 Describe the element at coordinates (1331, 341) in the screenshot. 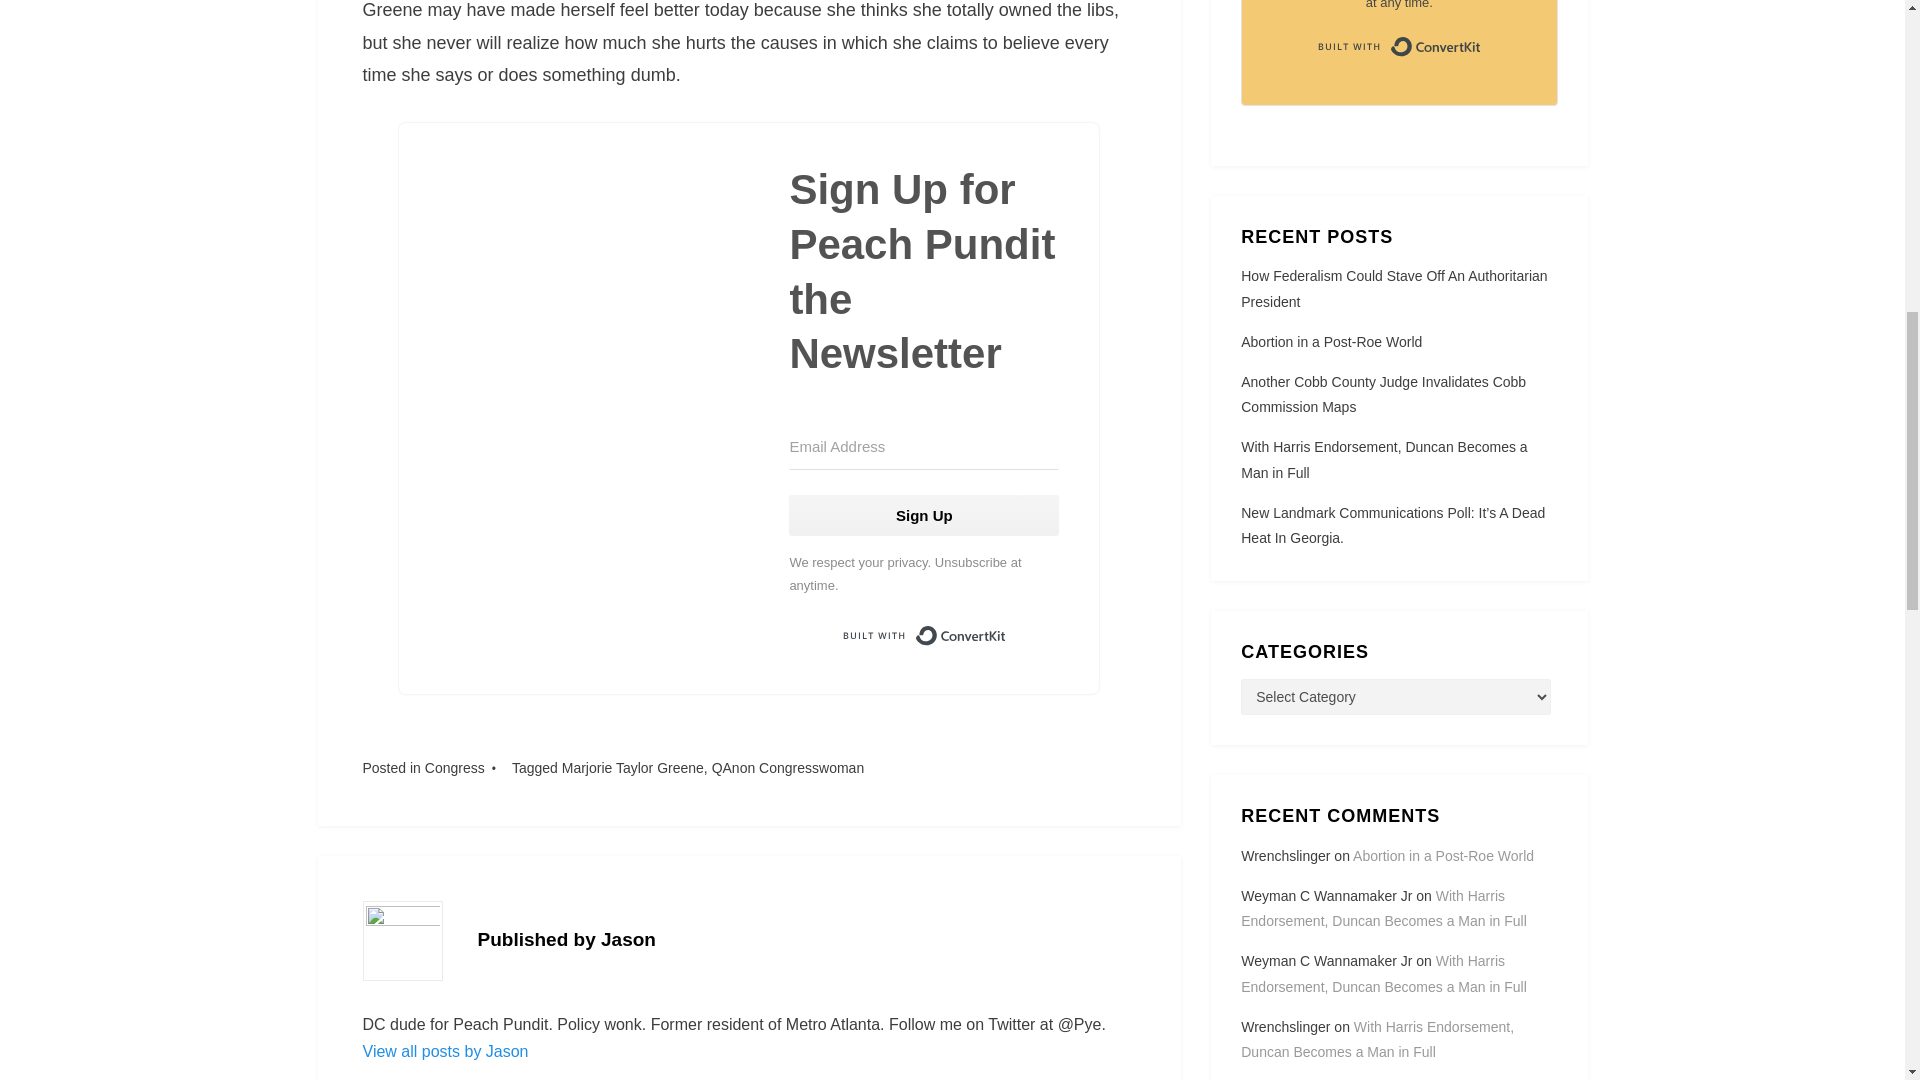

I see `Abortion in a Post-Roe World` at that location.